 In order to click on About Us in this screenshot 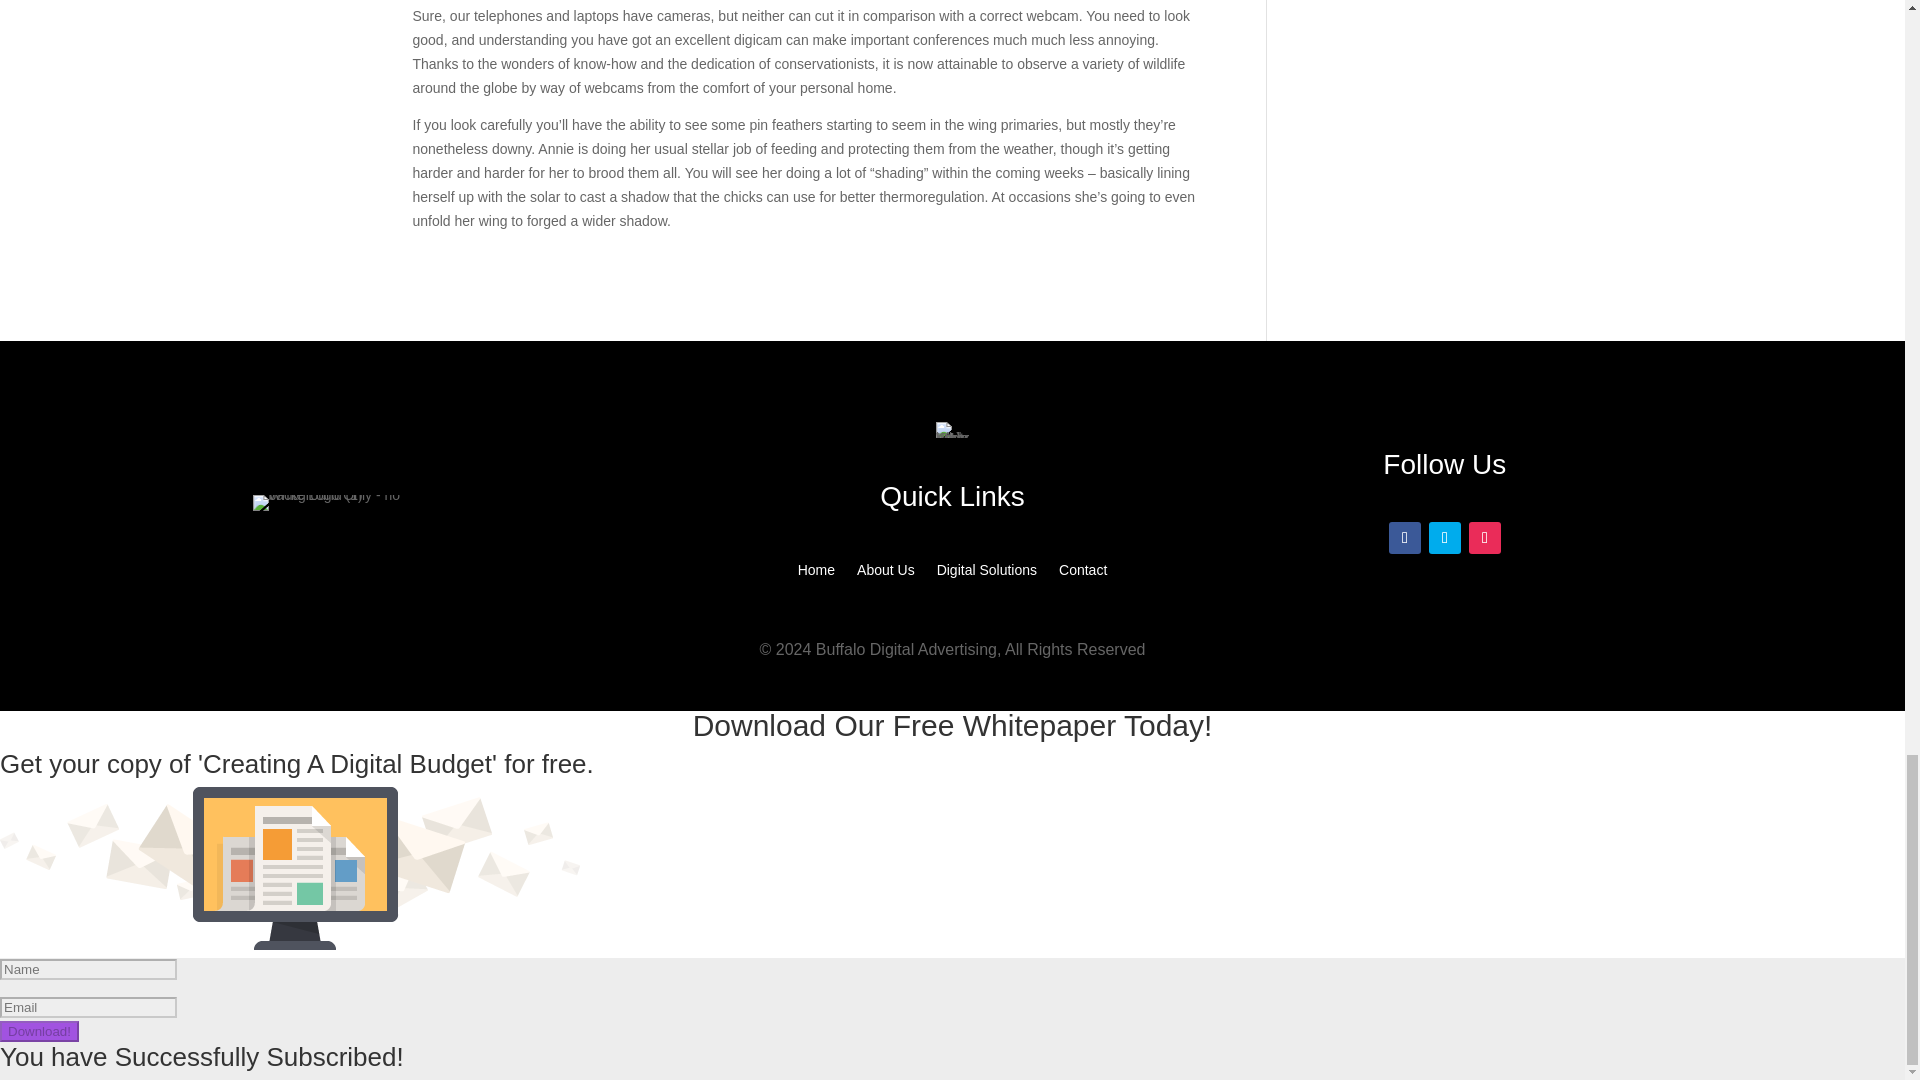, I will do `click(886, 574)`.